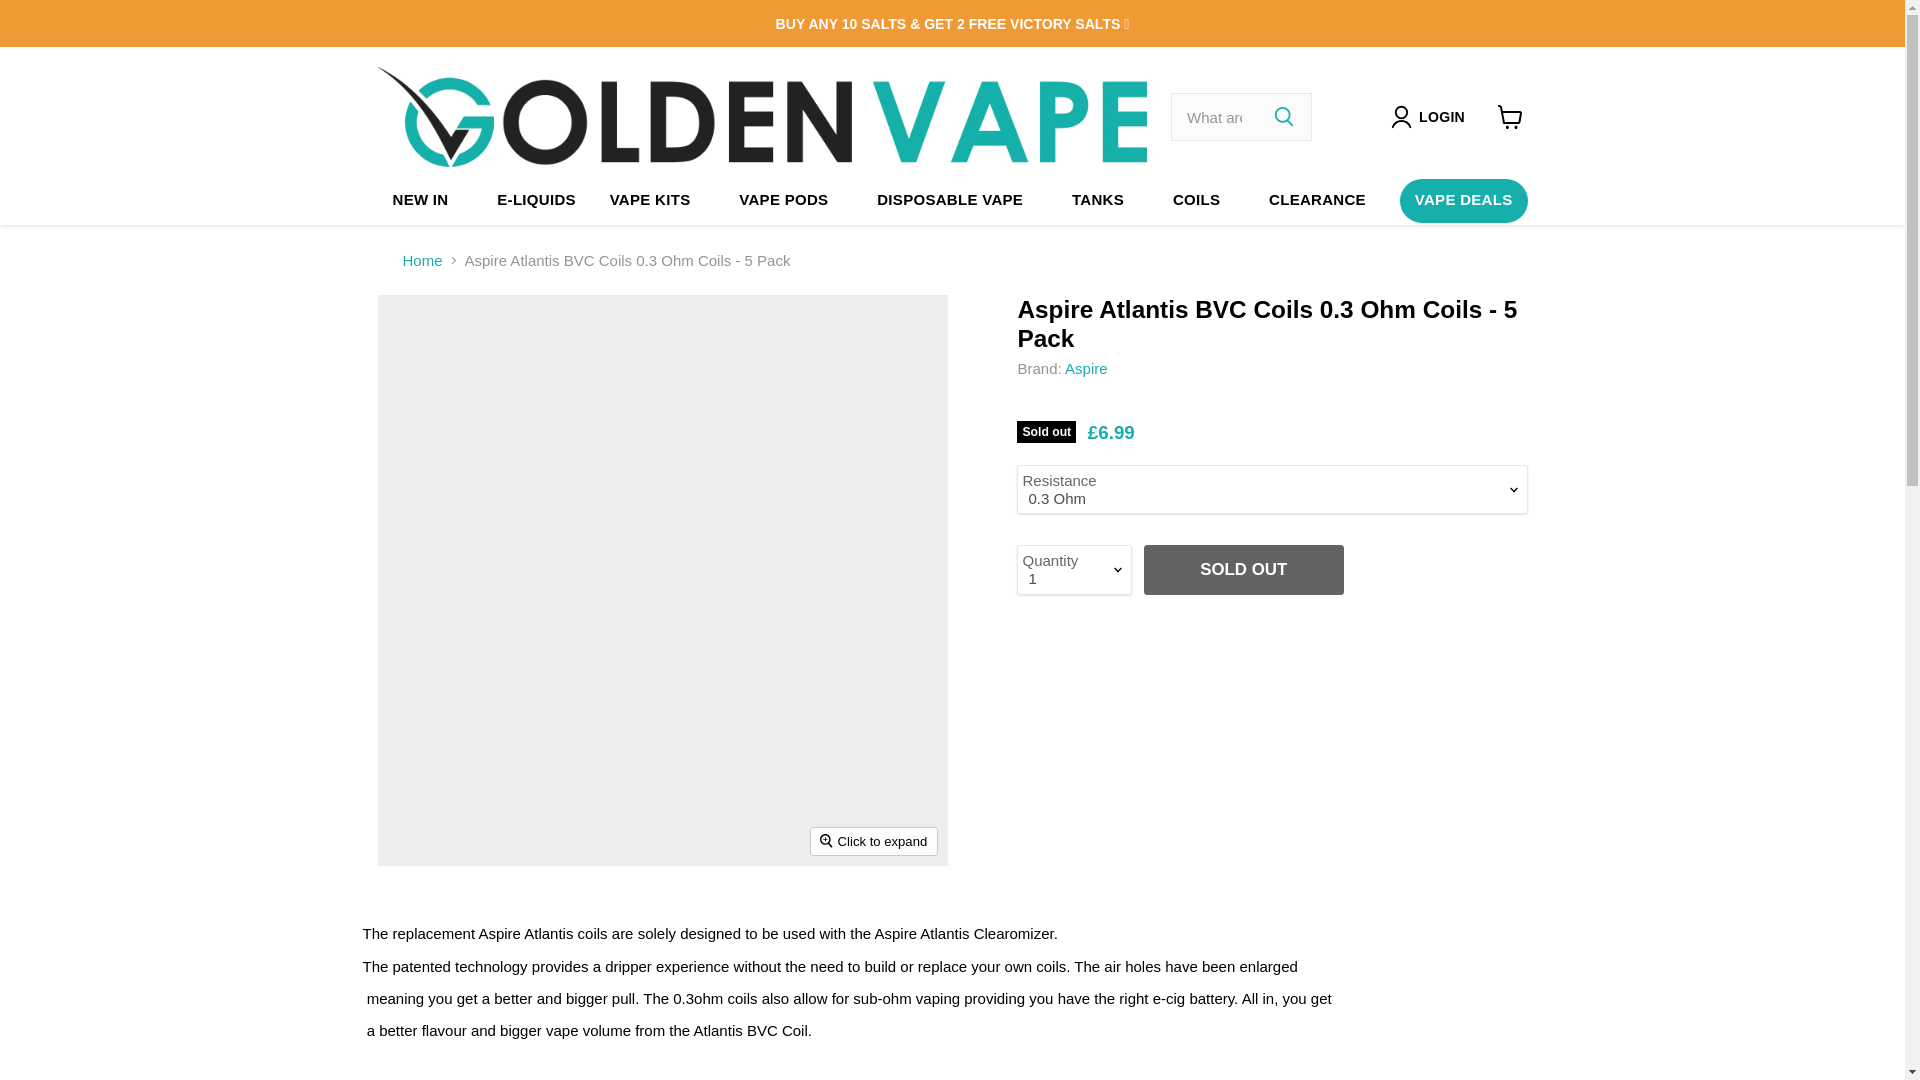 The height and width of the screenshot is (1080, 1920). I want to click on E-LIQUIDS, so click(536, 200).